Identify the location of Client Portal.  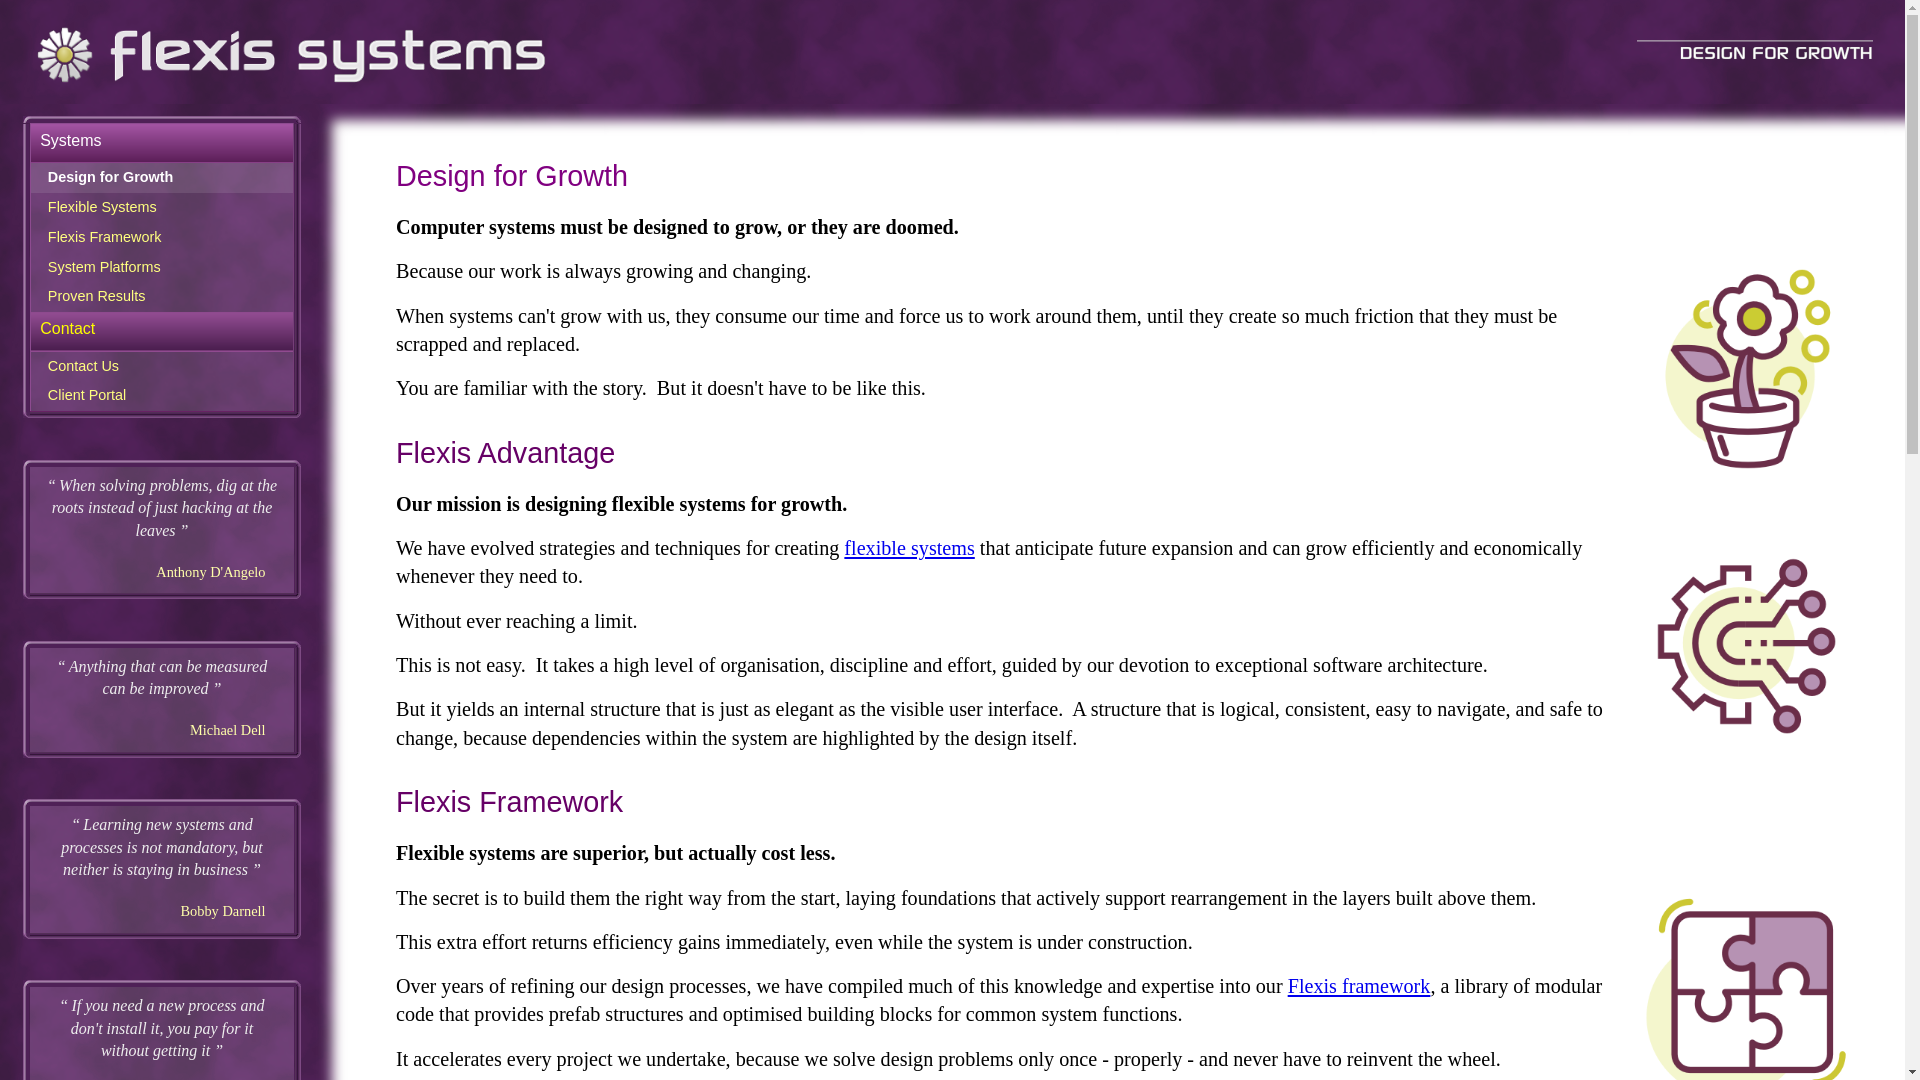
(162, 396).